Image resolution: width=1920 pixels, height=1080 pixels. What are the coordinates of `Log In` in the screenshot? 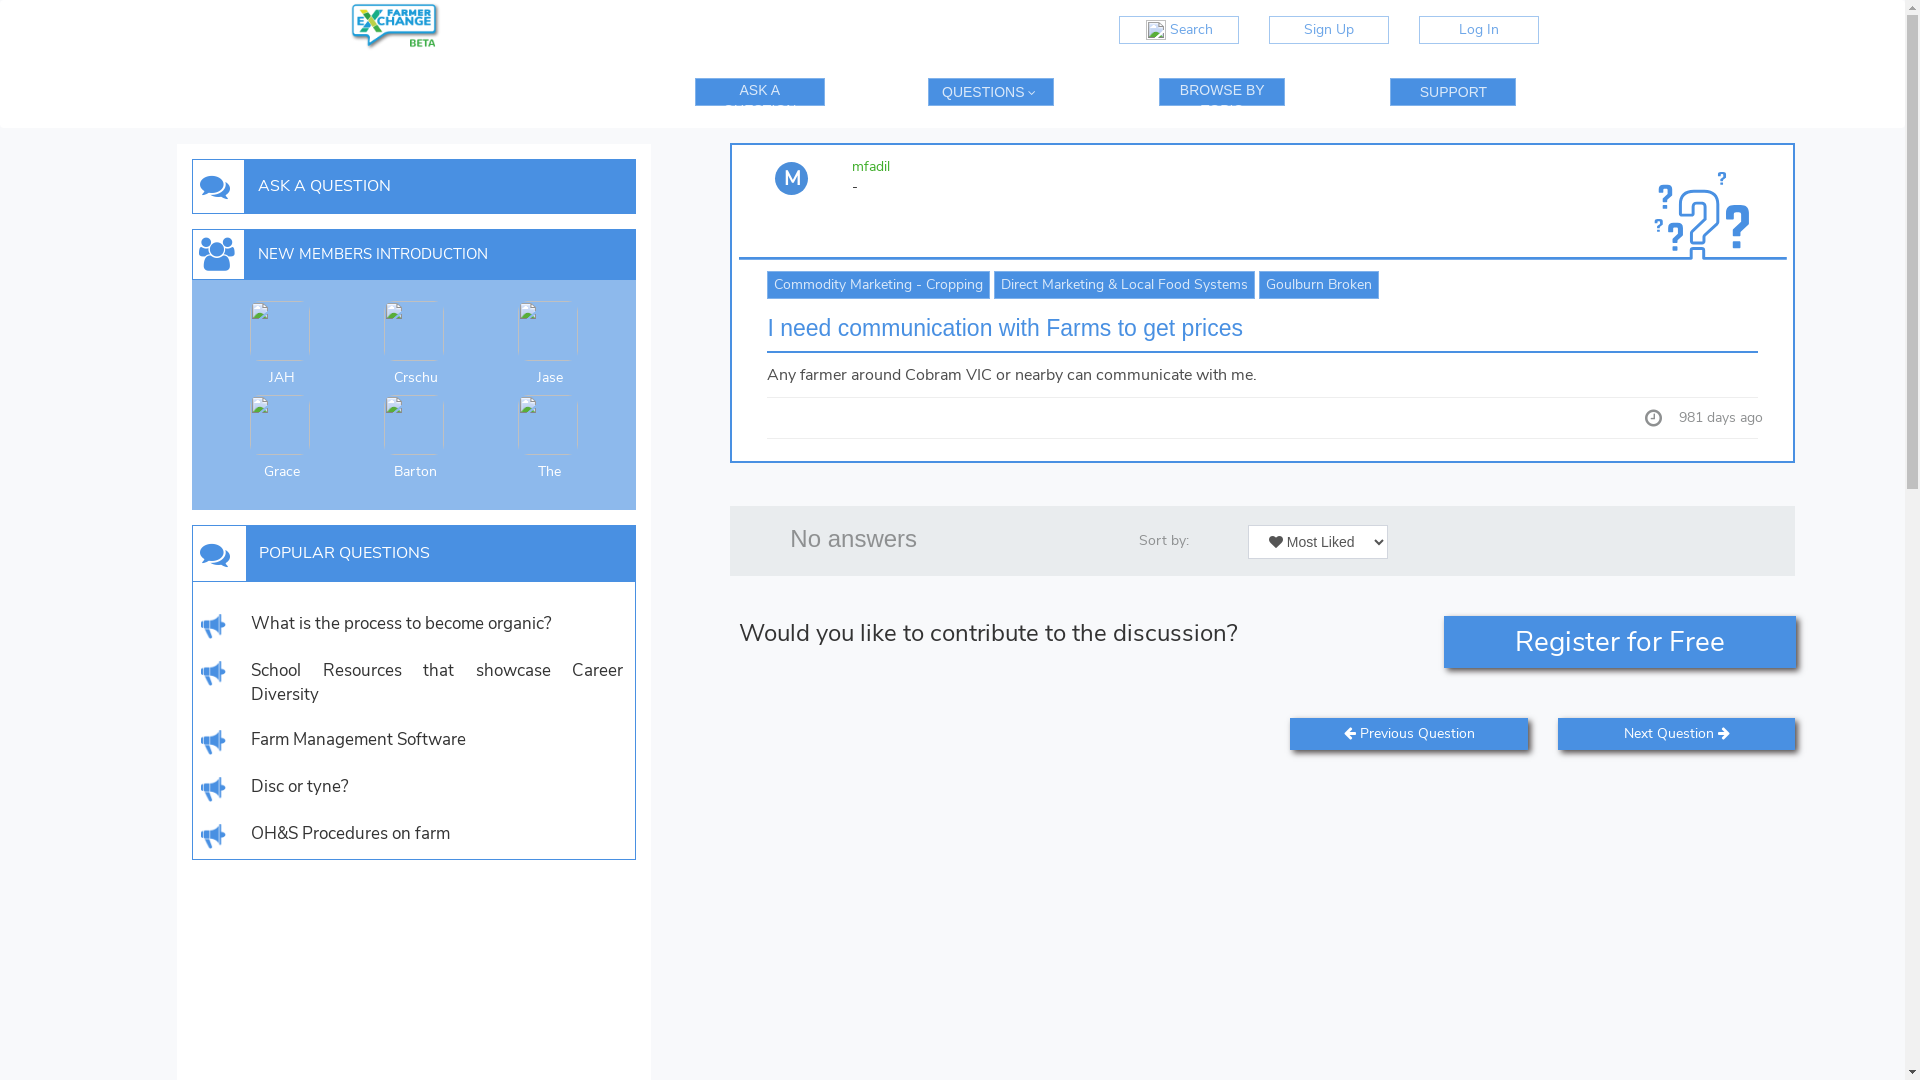 It's located at (1479, 30).